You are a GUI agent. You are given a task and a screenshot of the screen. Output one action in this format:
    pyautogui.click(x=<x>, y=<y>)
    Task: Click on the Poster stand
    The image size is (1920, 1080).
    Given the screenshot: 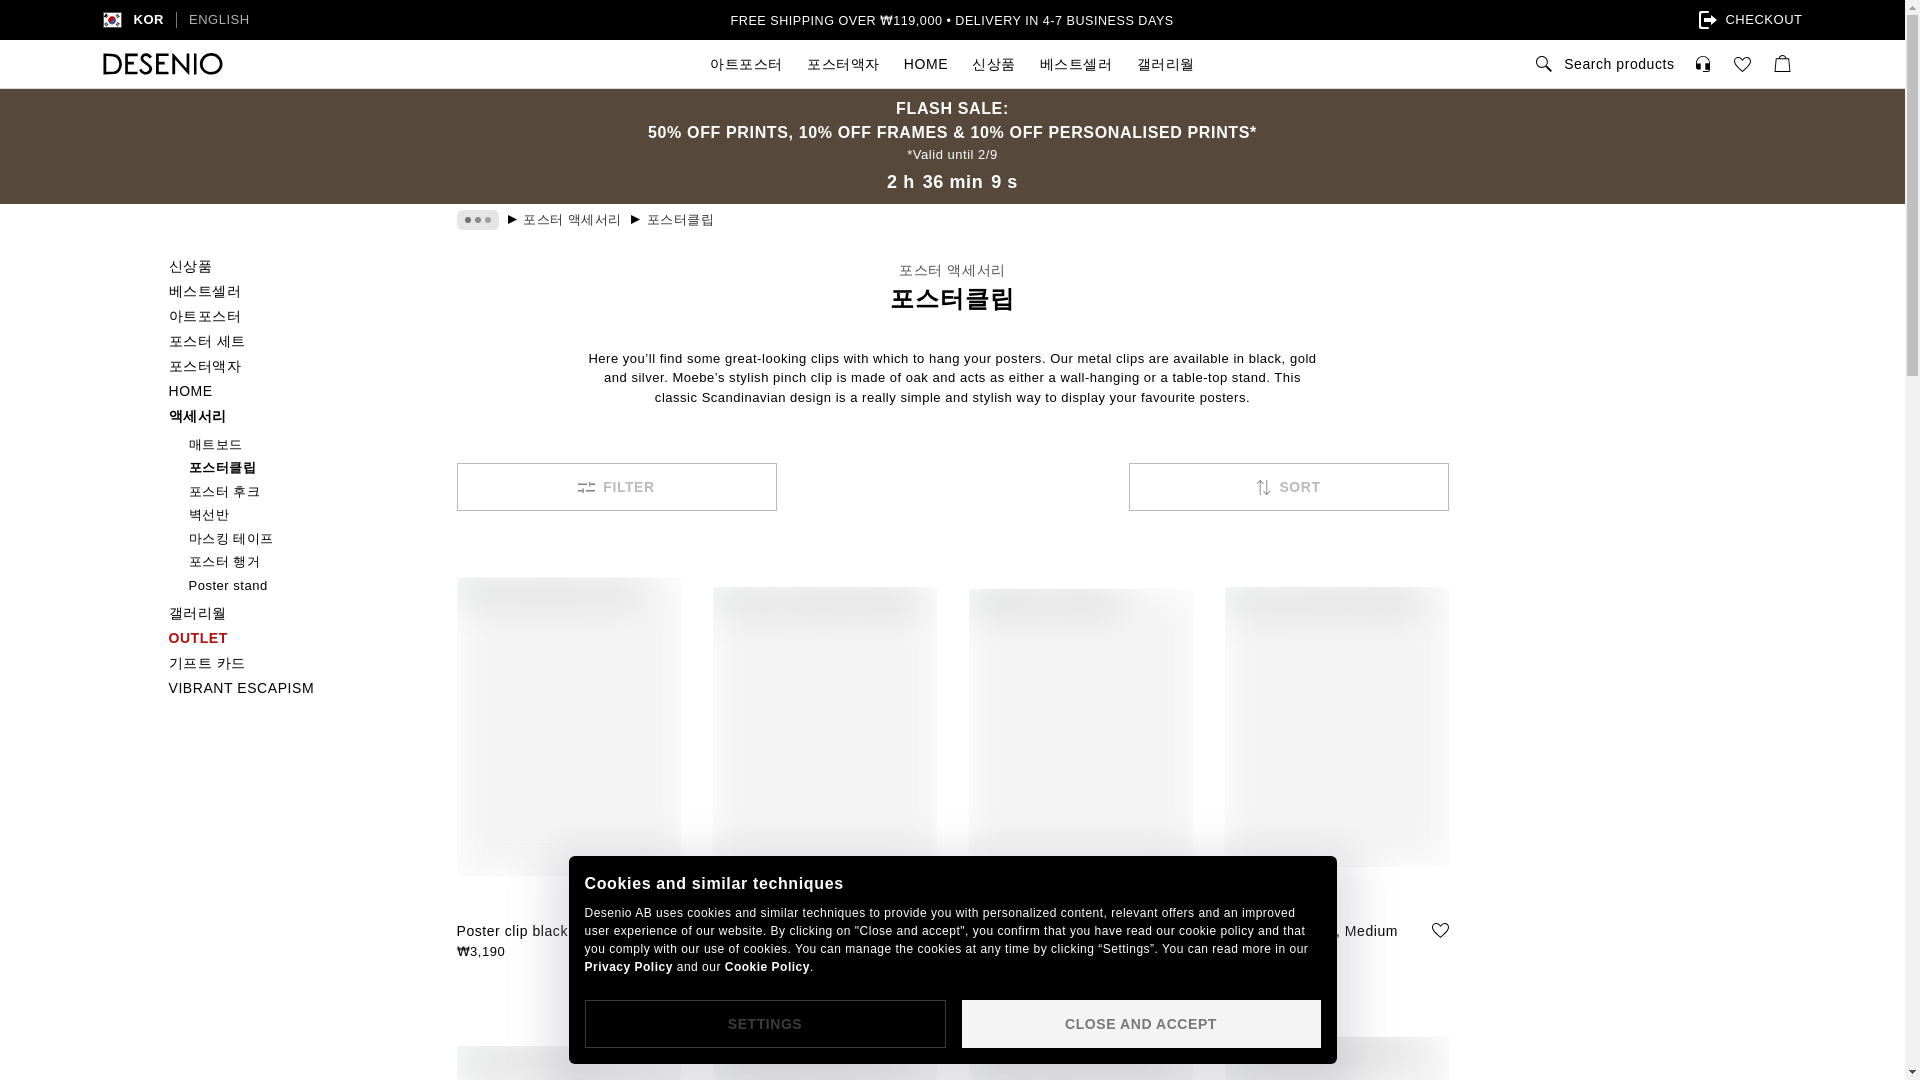 What is the action you would take?
    pyautogui.click(x=296, y=390)
    